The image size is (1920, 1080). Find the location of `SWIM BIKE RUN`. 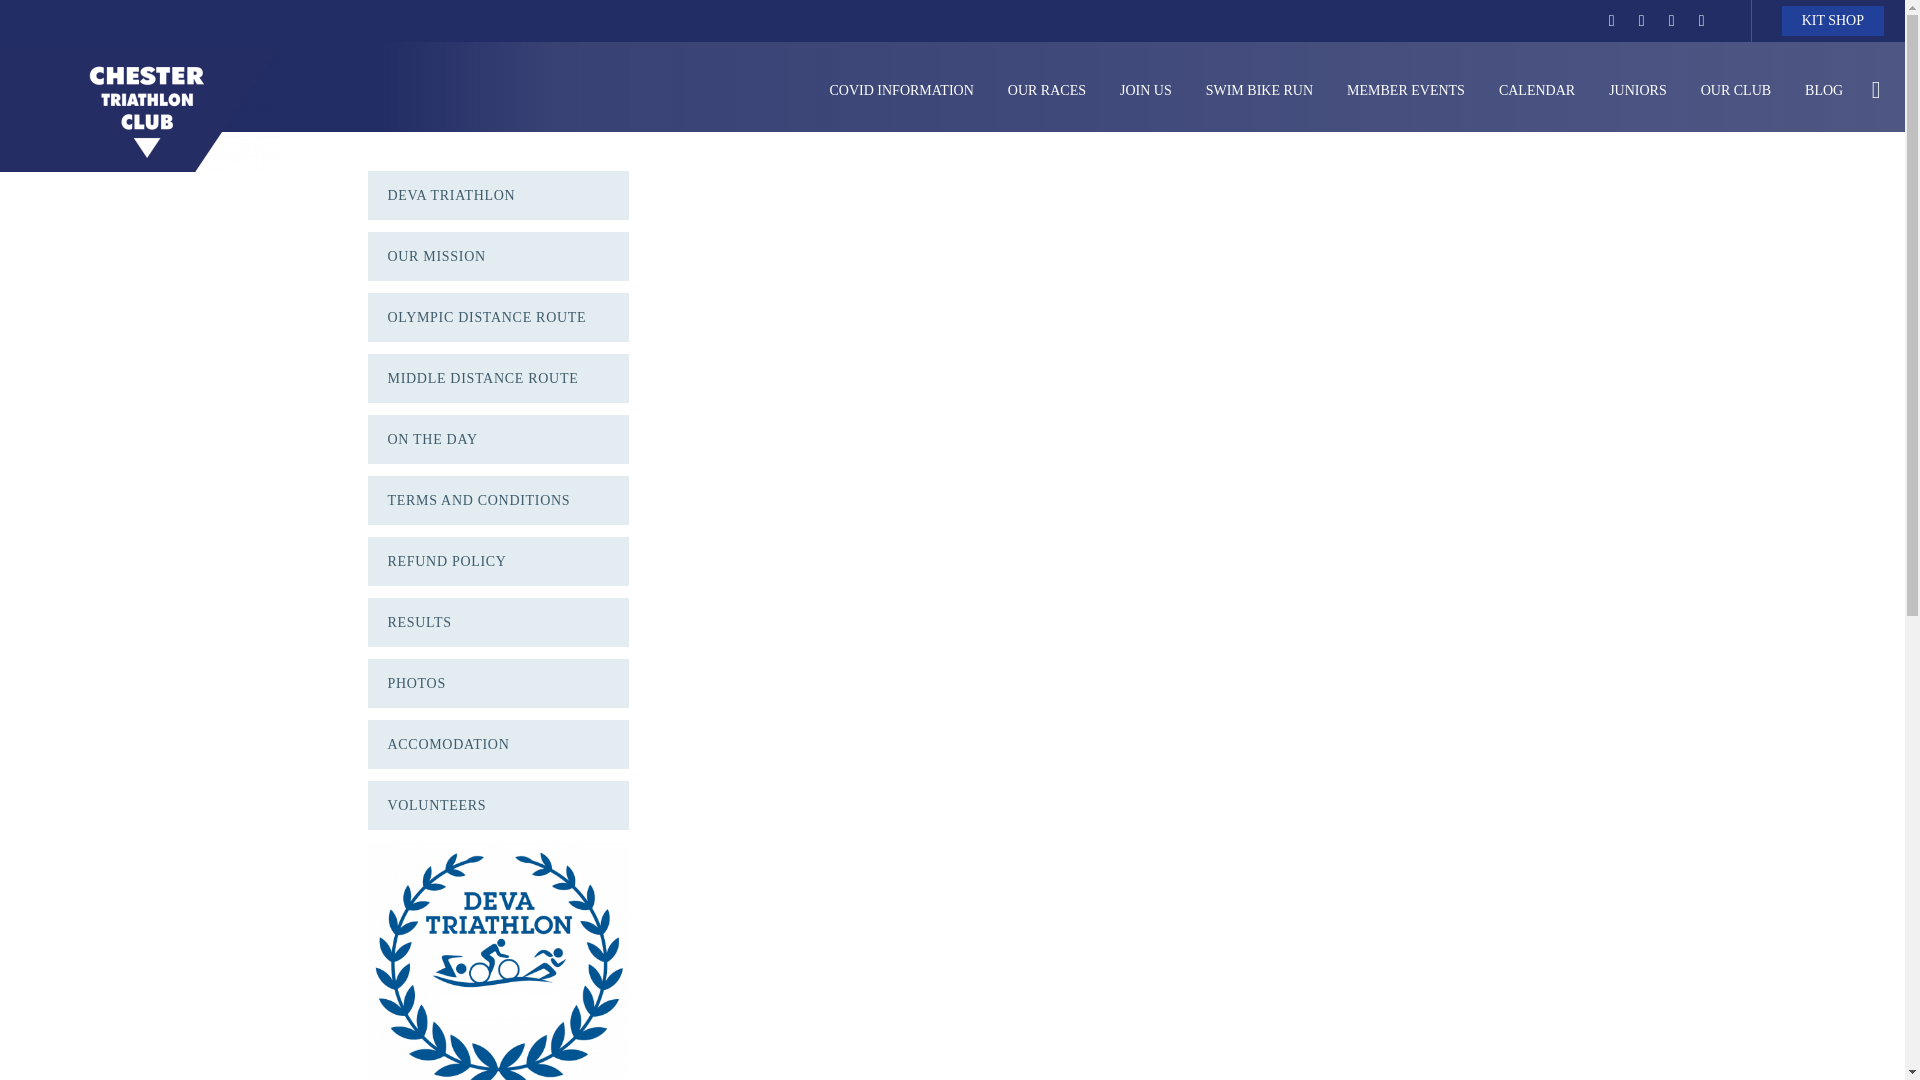

SWIM BIKE RUN is located at coordinates (1259, 90).